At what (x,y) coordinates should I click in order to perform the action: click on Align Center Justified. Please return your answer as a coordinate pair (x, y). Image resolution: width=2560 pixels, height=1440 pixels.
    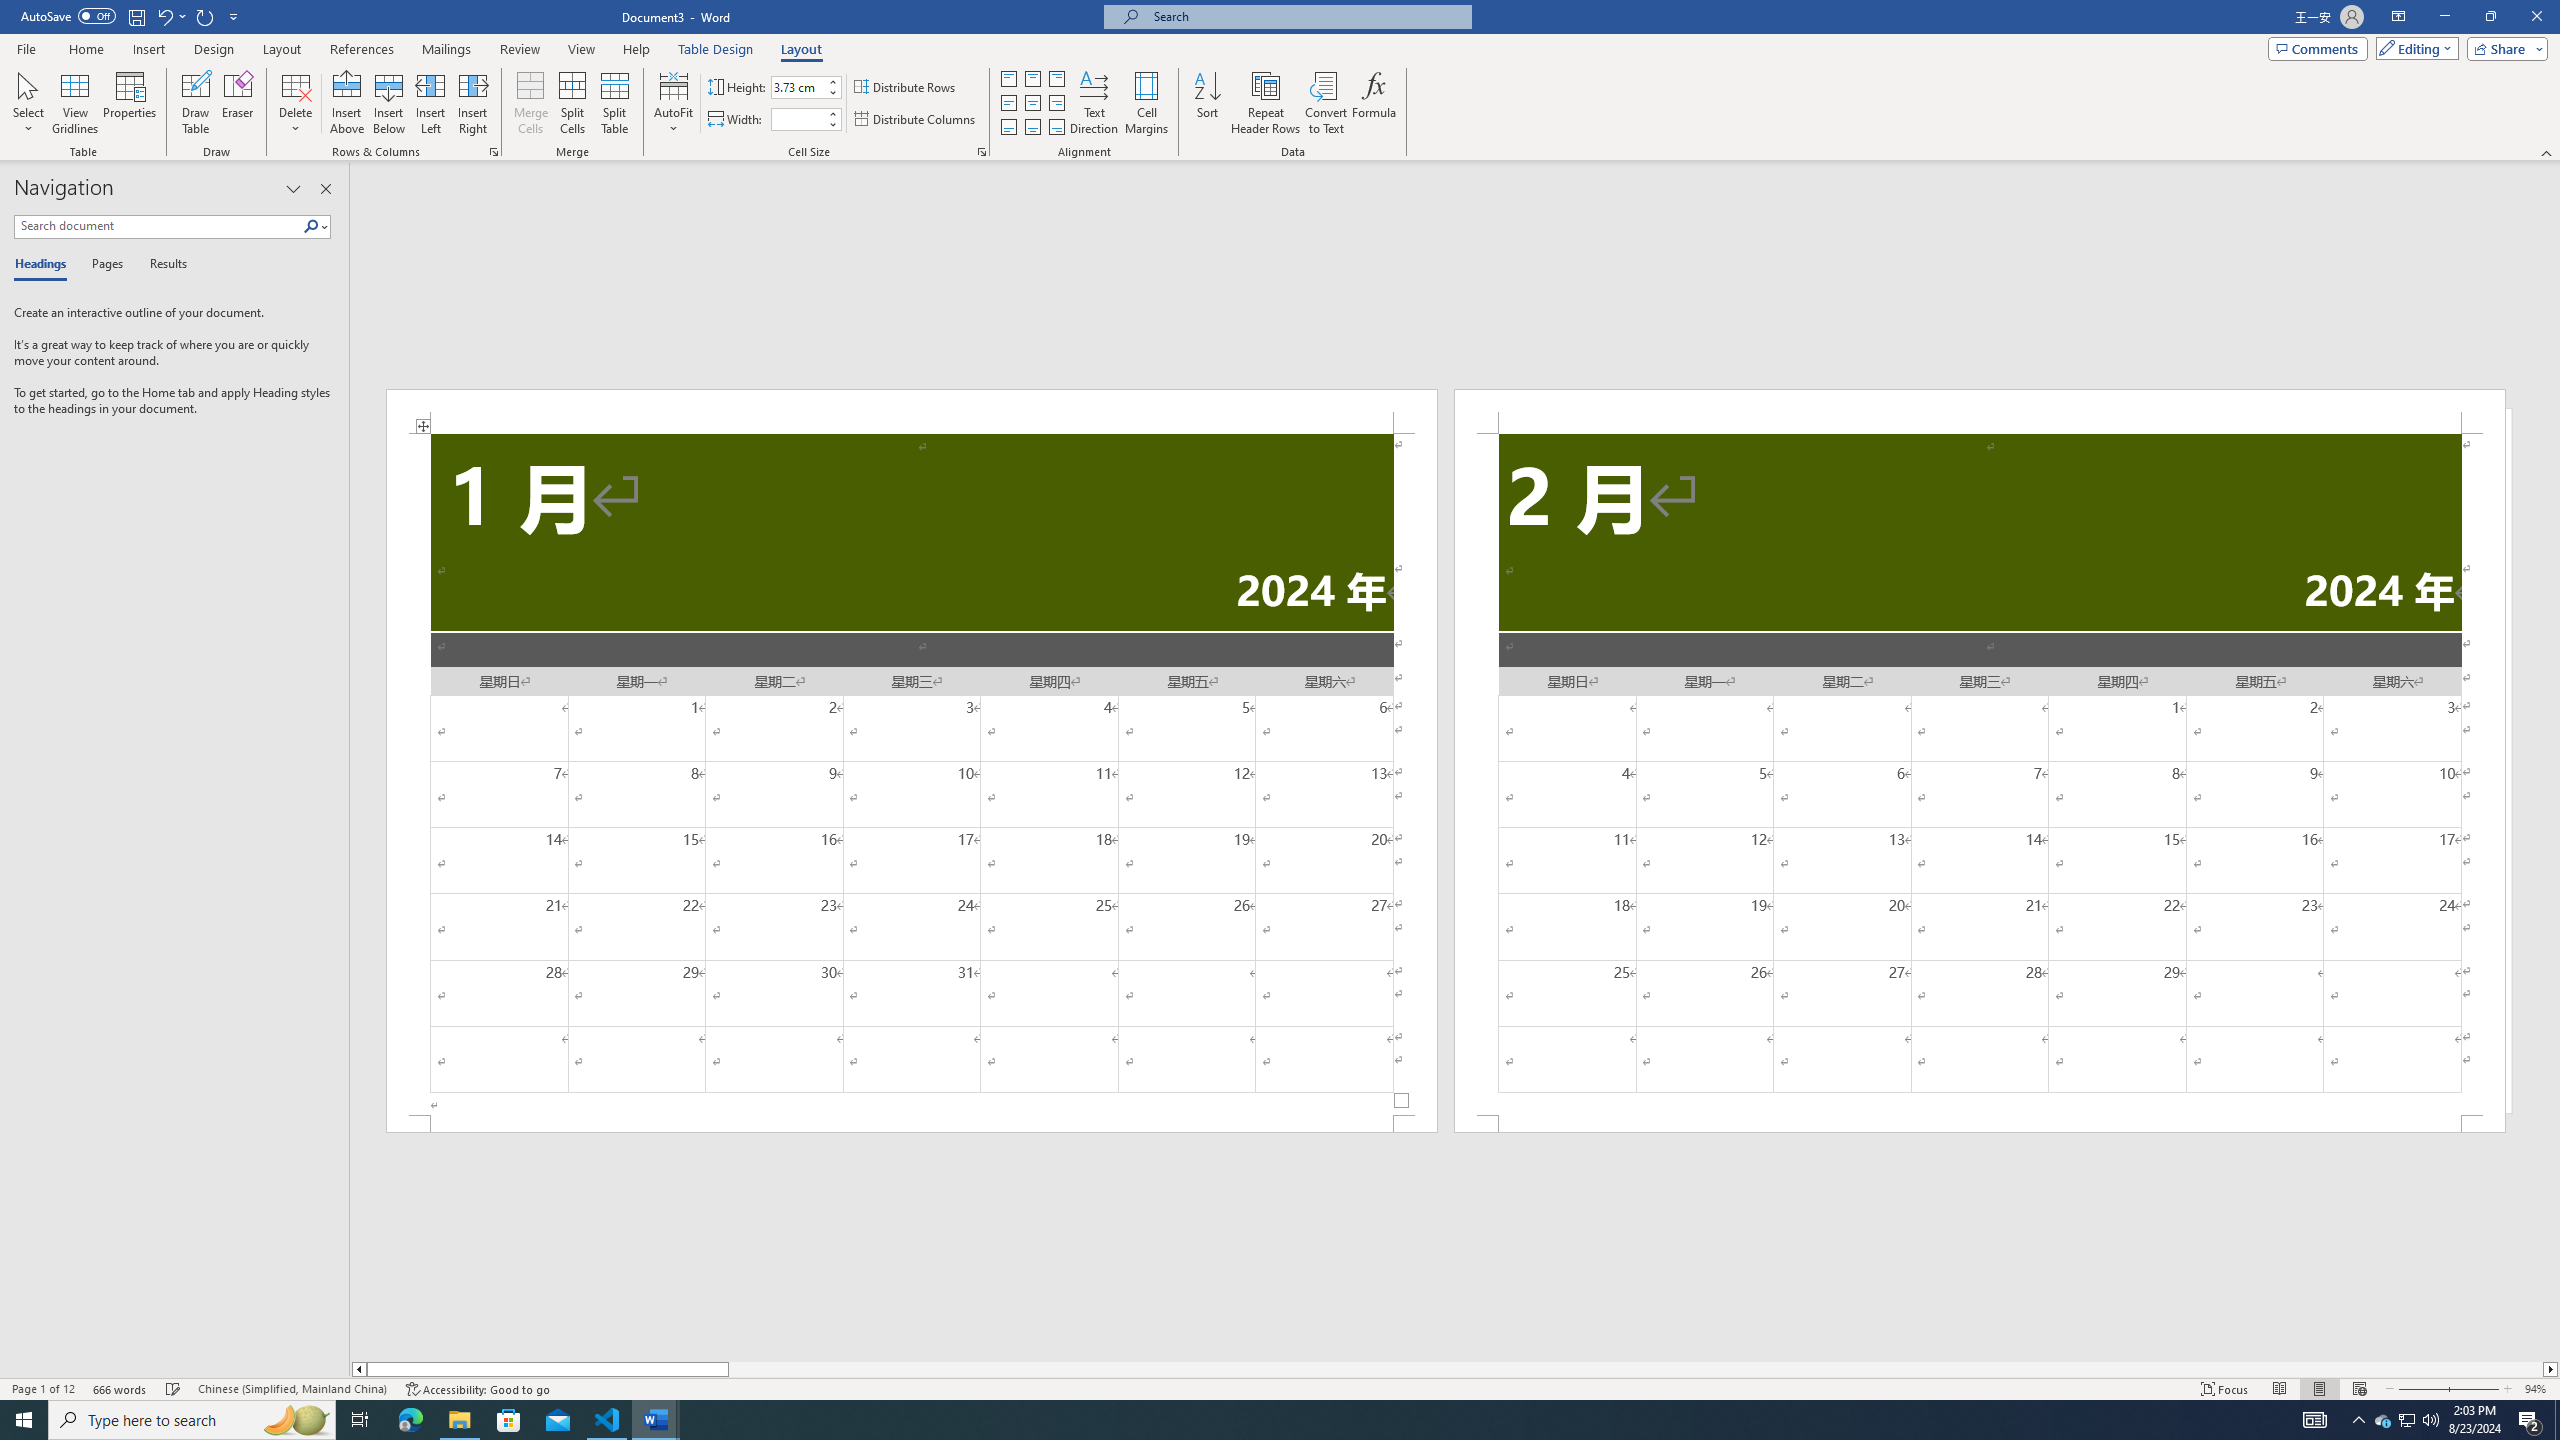
    Looking at the image, I should click on (1008, 104).